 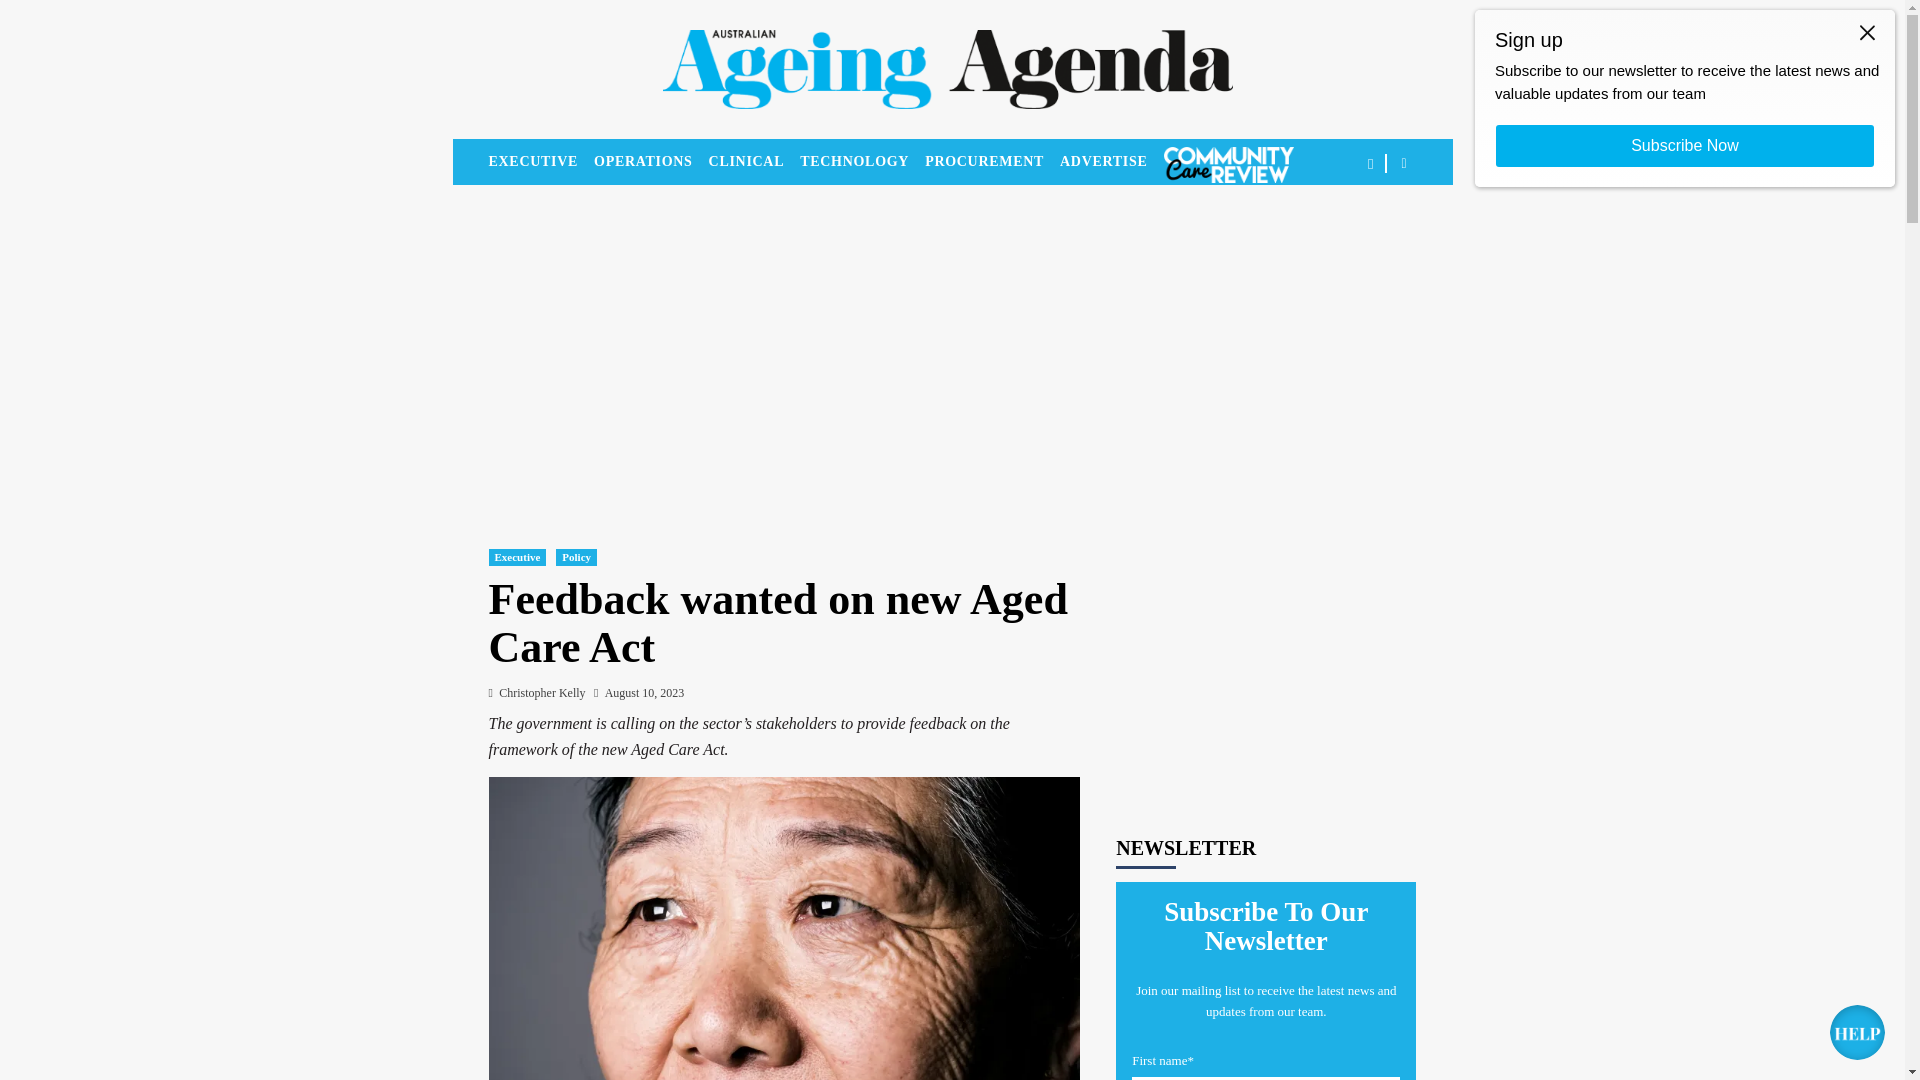 I want to click on Search, so click(x=1357, y=226).